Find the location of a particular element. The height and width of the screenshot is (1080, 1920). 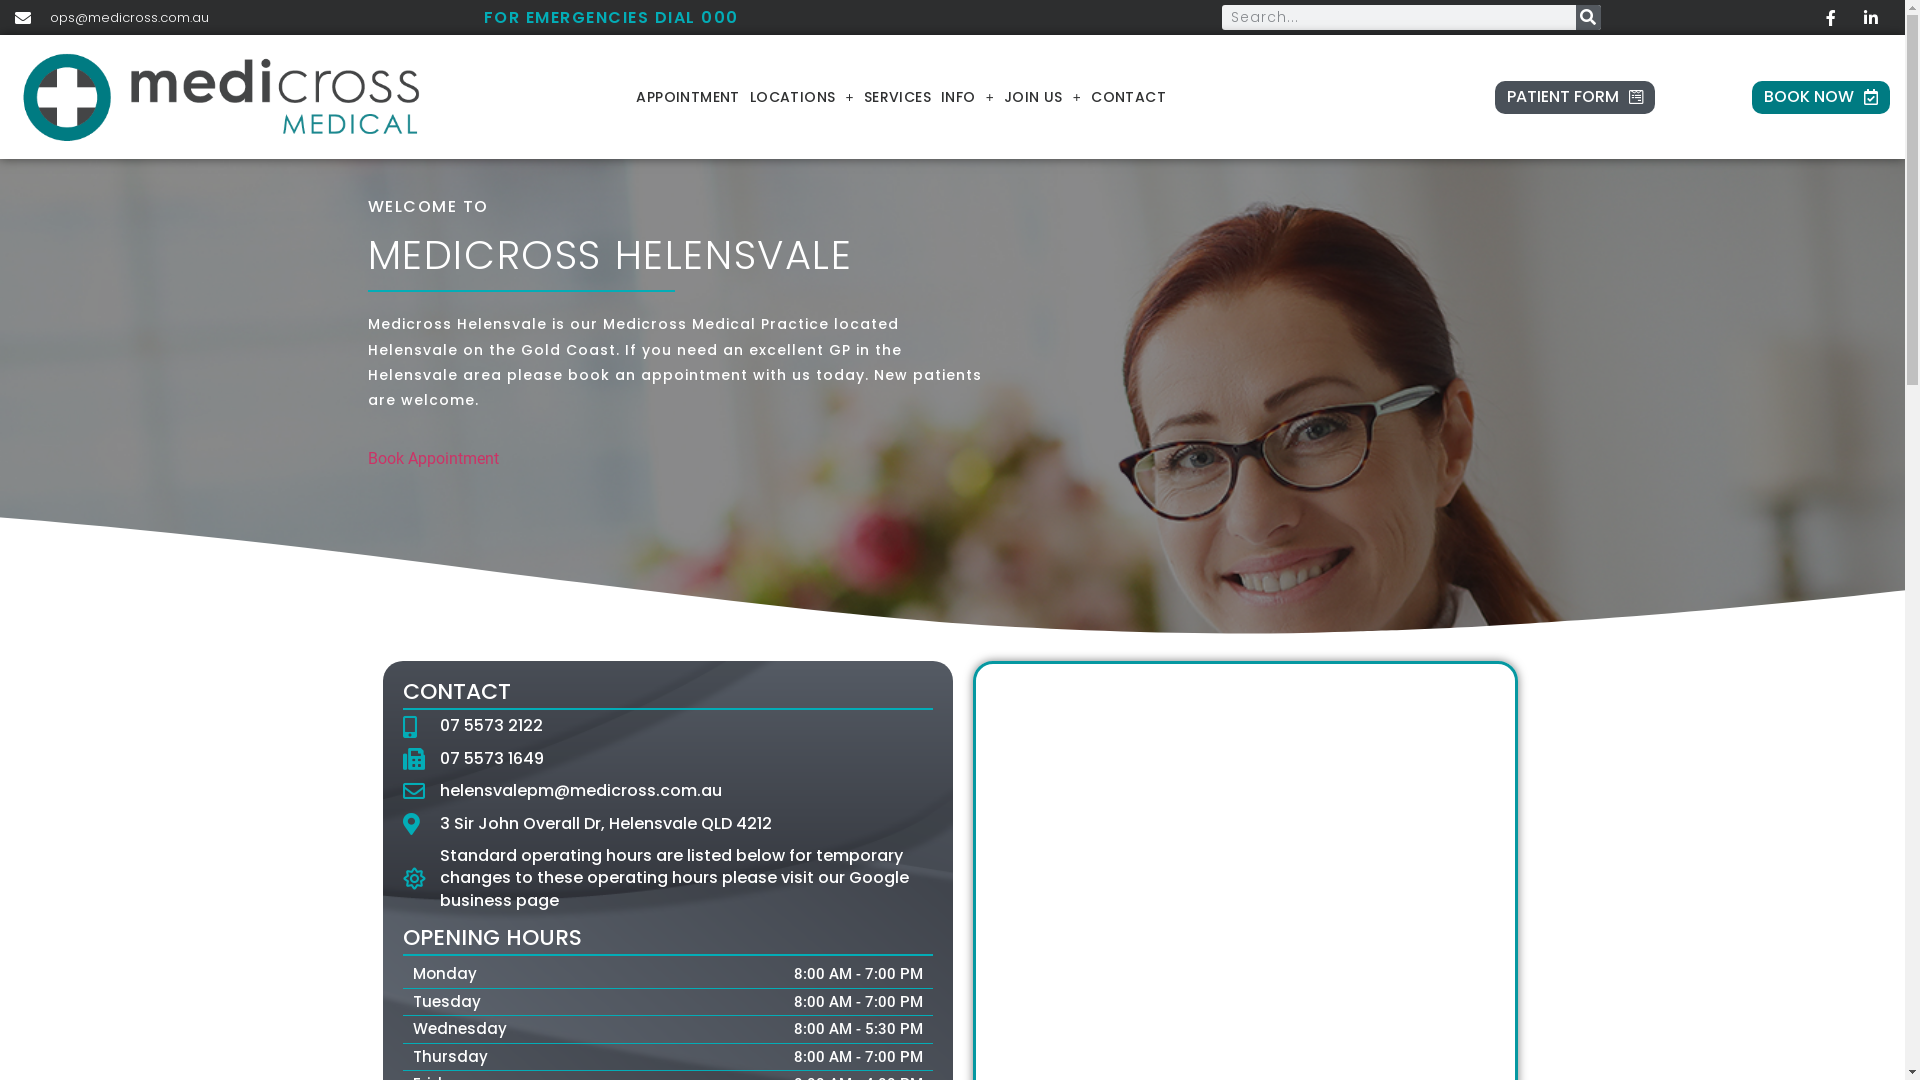

INFO is located at coordinates (968, 97).